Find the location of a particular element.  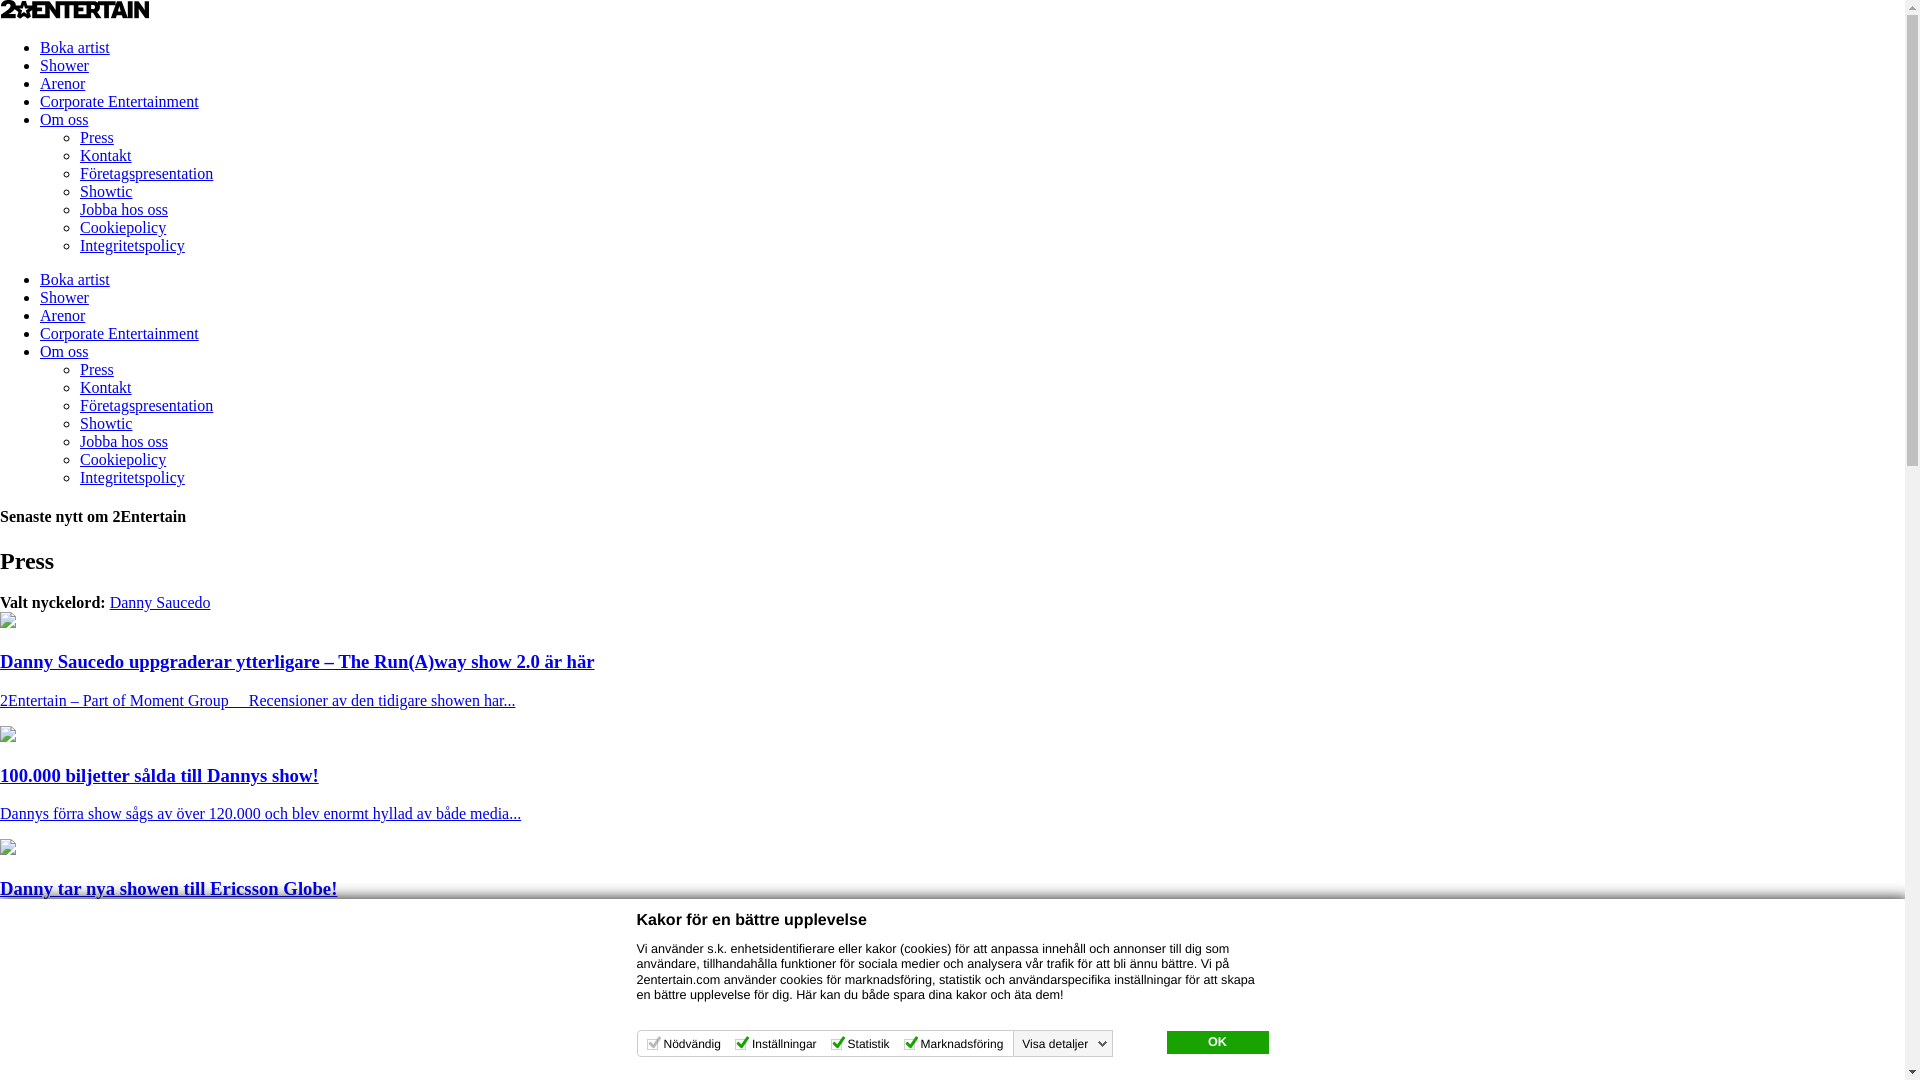

Shower is located at coordinates (64, 66).